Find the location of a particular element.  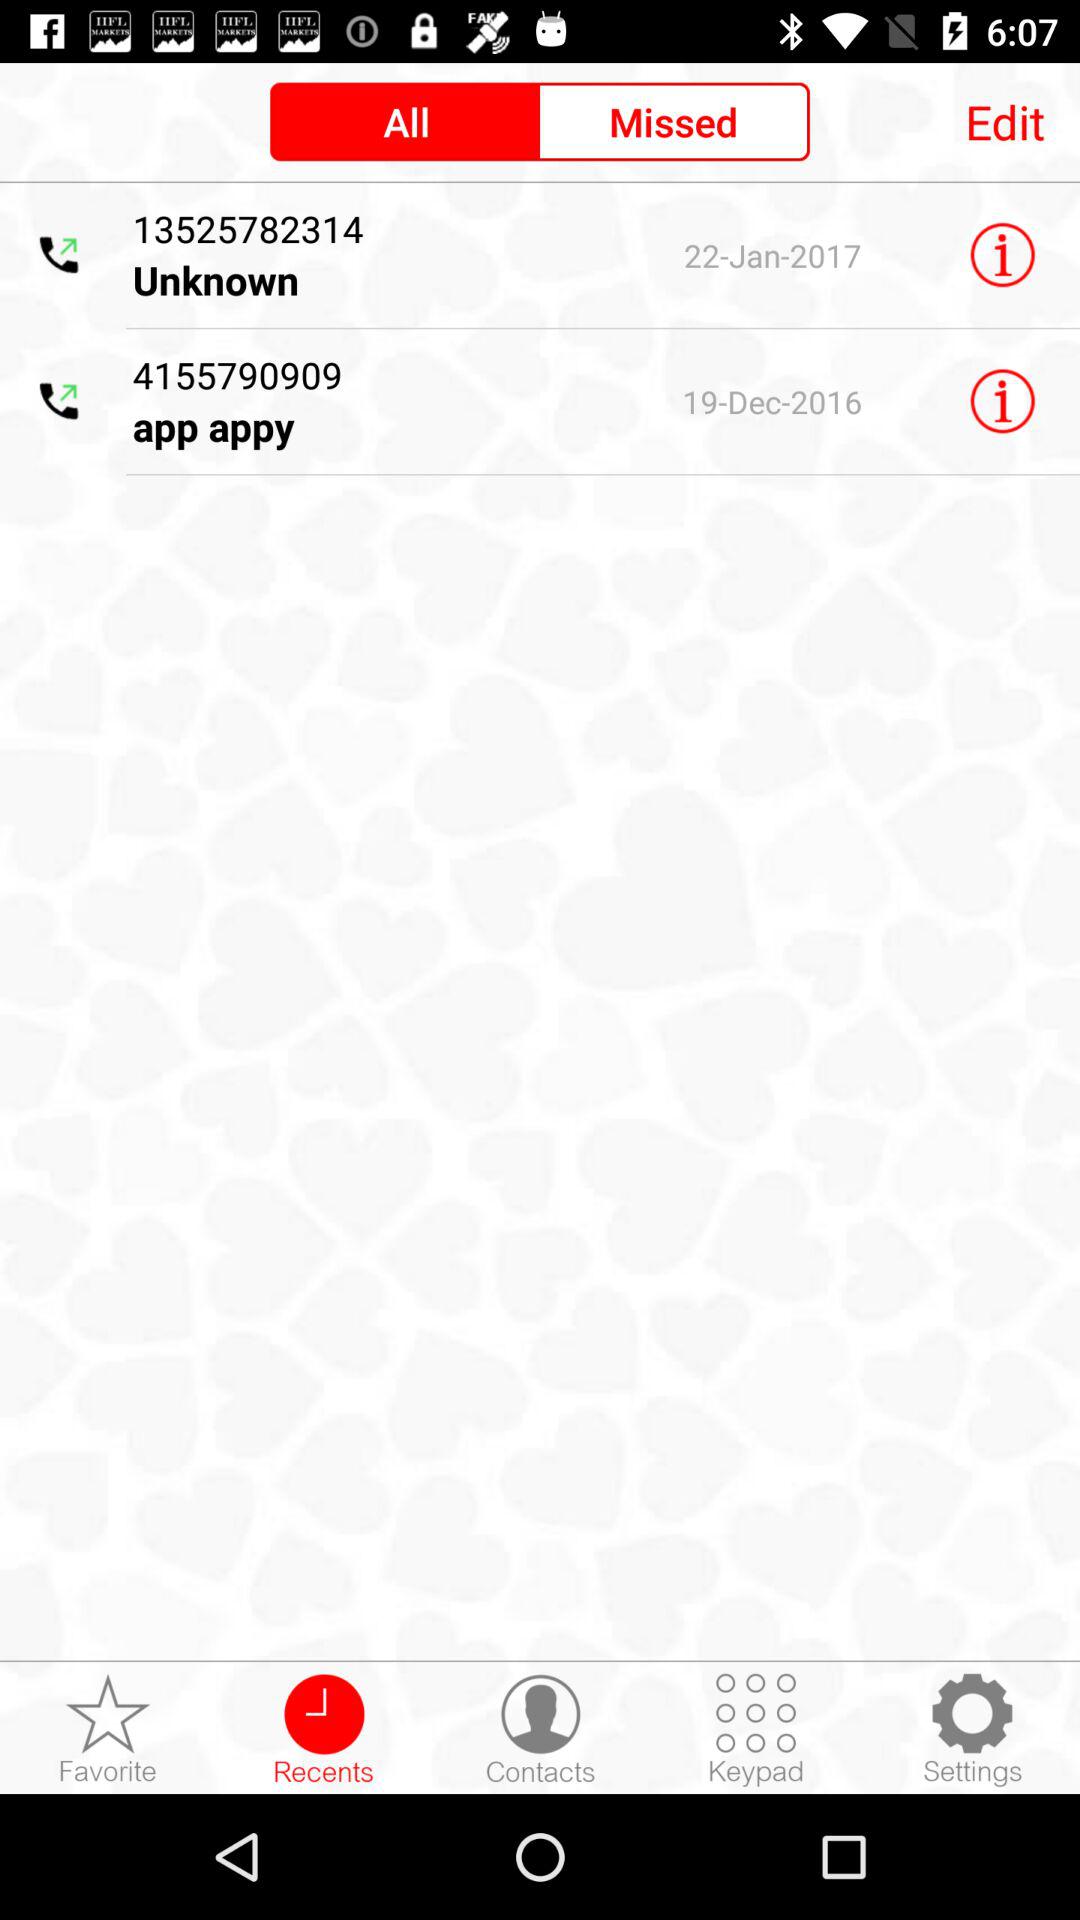

click on recents button at the bottom is located at coordinates (324, 1730).